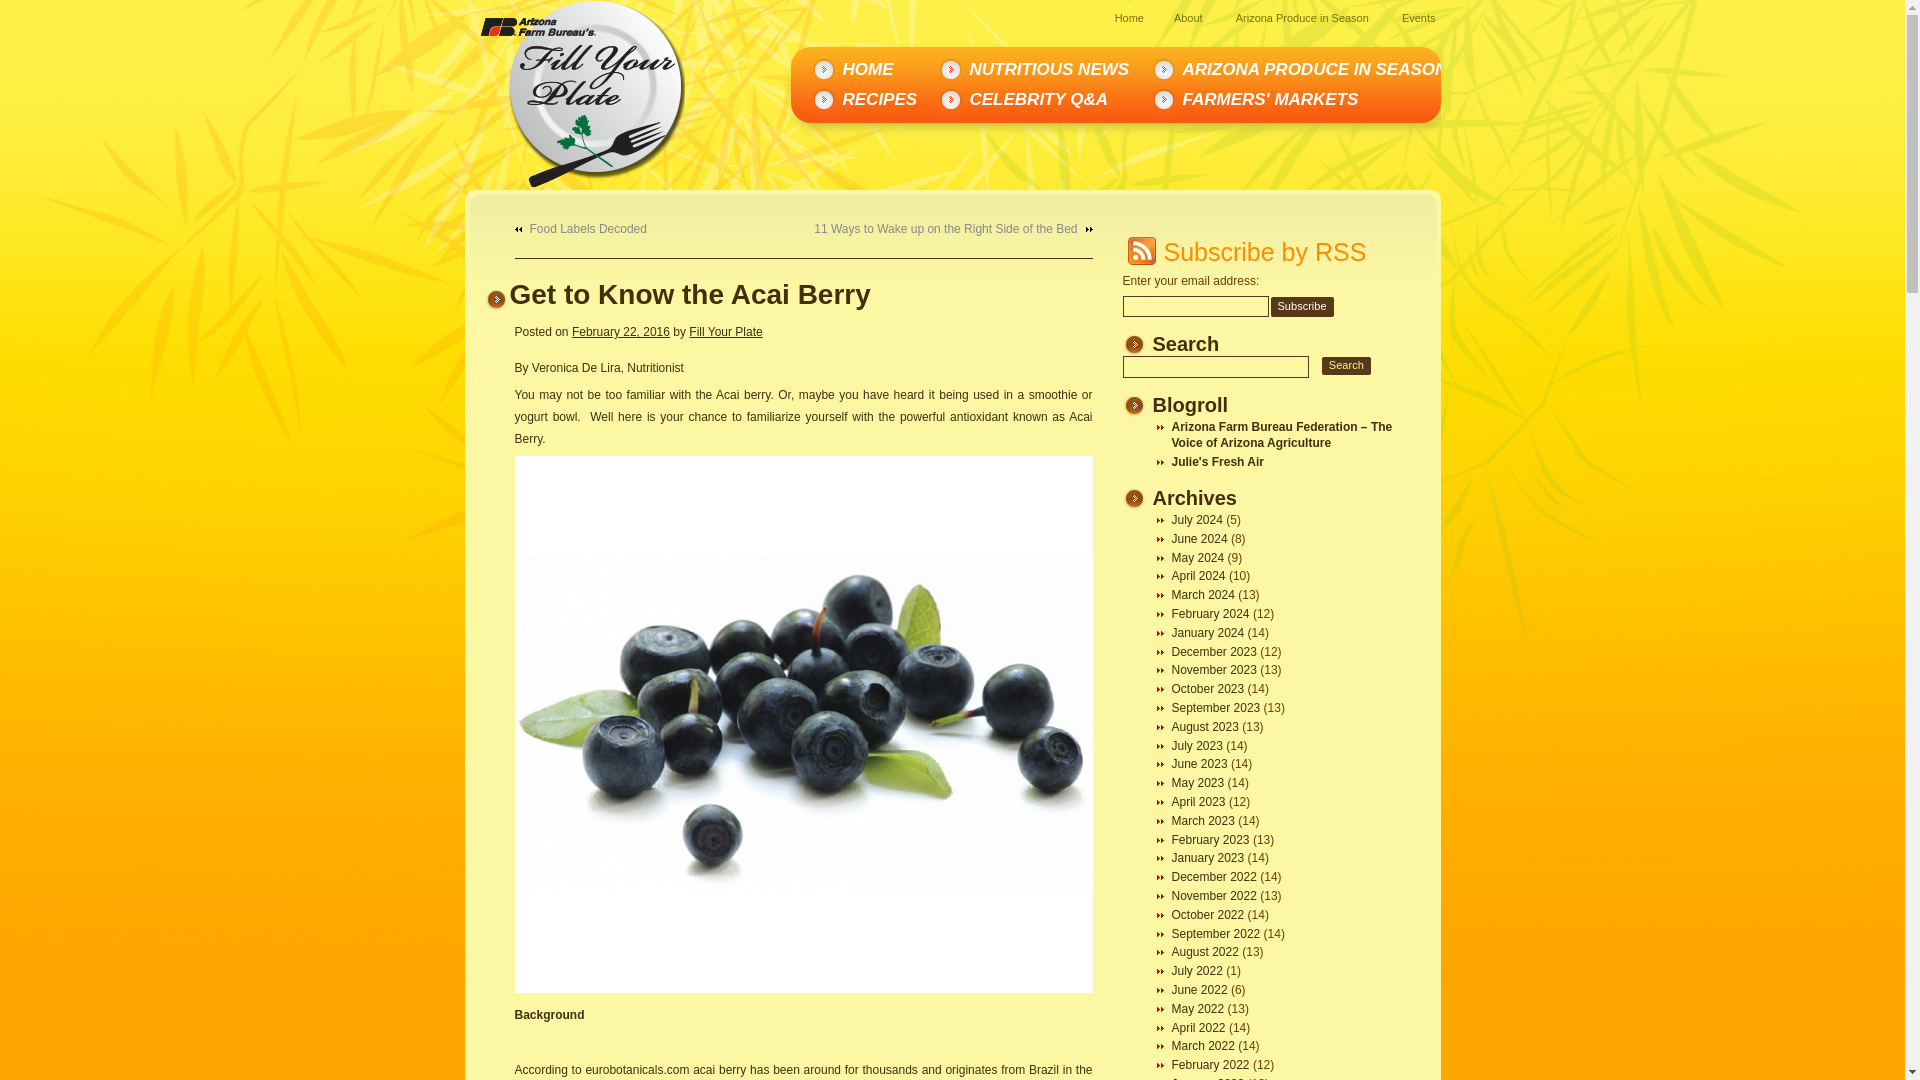  What do you see at coordinates (1130, 17) in the screenshot?
I see `Home` at bounding box center [1130, 17].